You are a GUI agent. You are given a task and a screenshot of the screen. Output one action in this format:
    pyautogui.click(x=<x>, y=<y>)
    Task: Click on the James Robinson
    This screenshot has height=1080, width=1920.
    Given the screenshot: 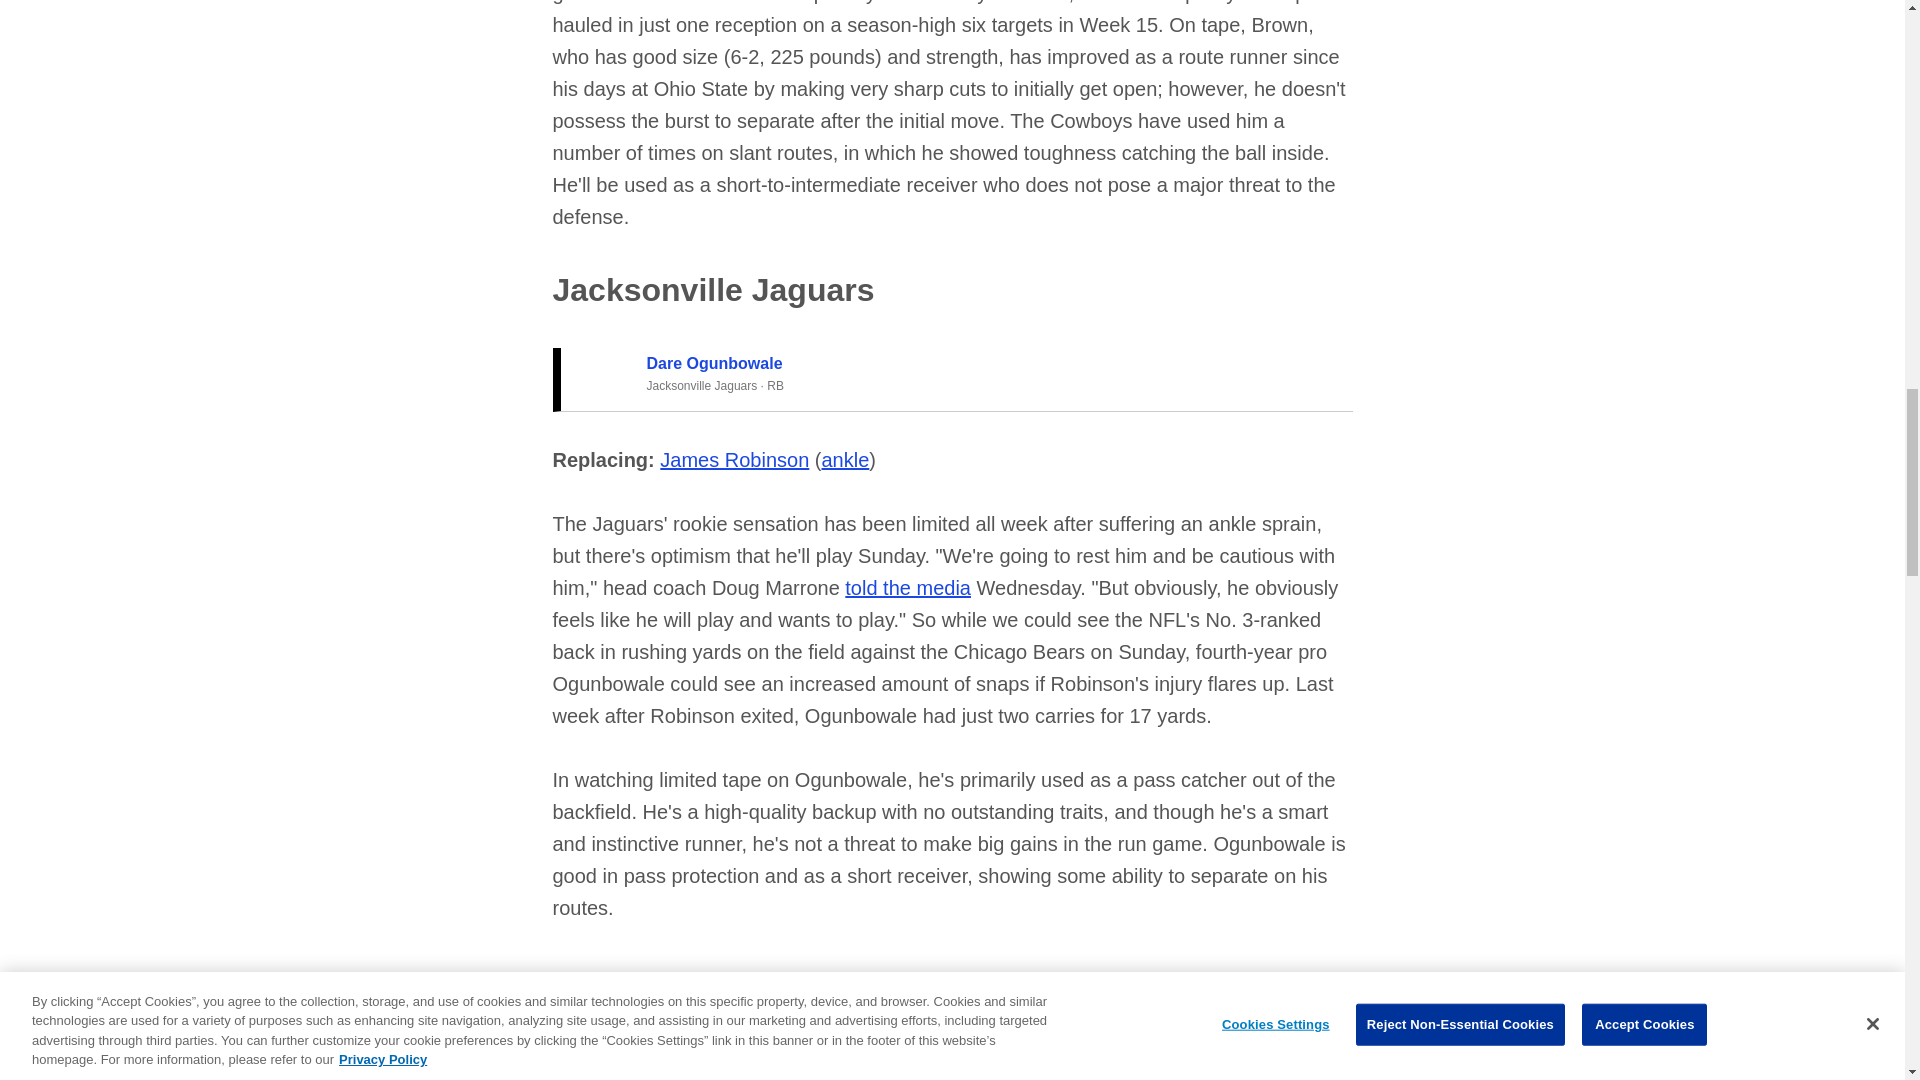 What is the action you would take?
    pyautogui.click(x=734, y=460)
    